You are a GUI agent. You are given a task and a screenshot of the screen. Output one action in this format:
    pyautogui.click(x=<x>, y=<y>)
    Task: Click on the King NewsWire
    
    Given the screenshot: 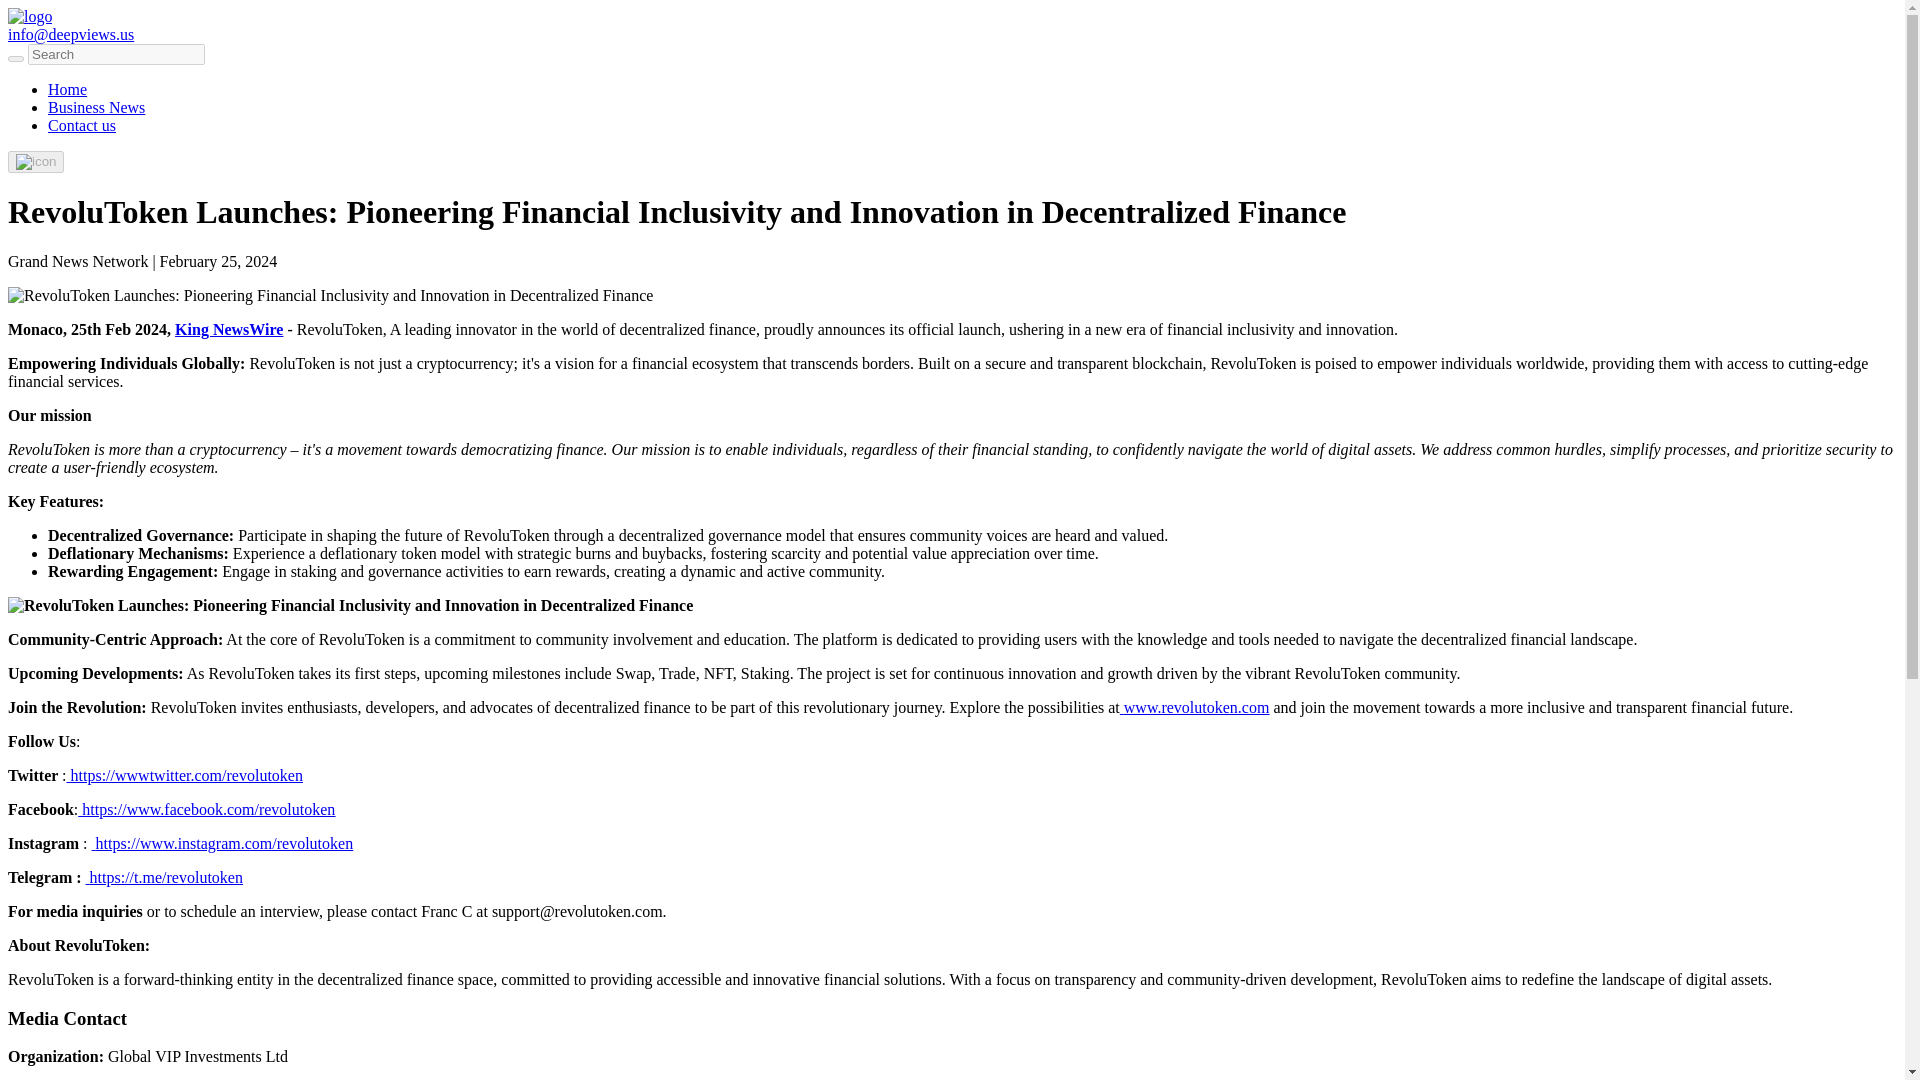 What is the action you would take?
    pyautogui.click(x=228, y=329)
    